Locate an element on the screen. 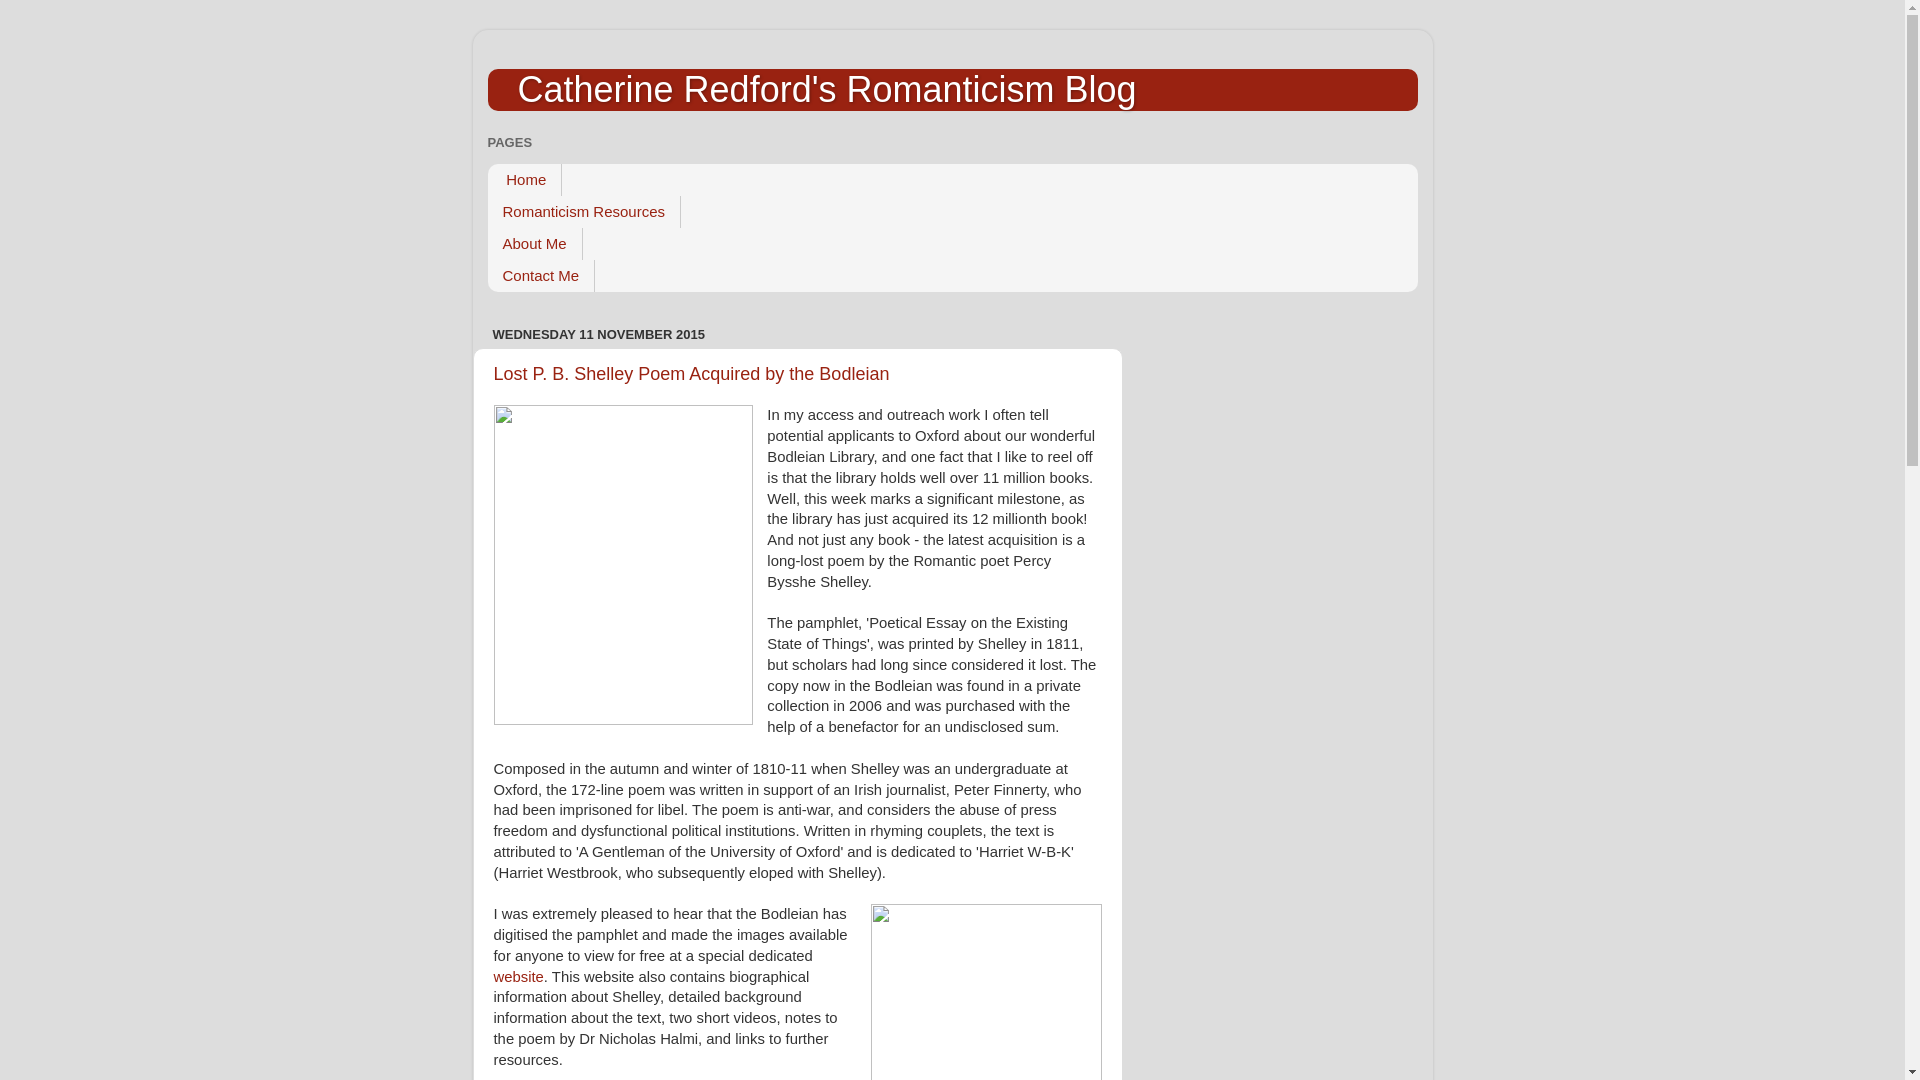  About Me is located at coordinates (535, 244).